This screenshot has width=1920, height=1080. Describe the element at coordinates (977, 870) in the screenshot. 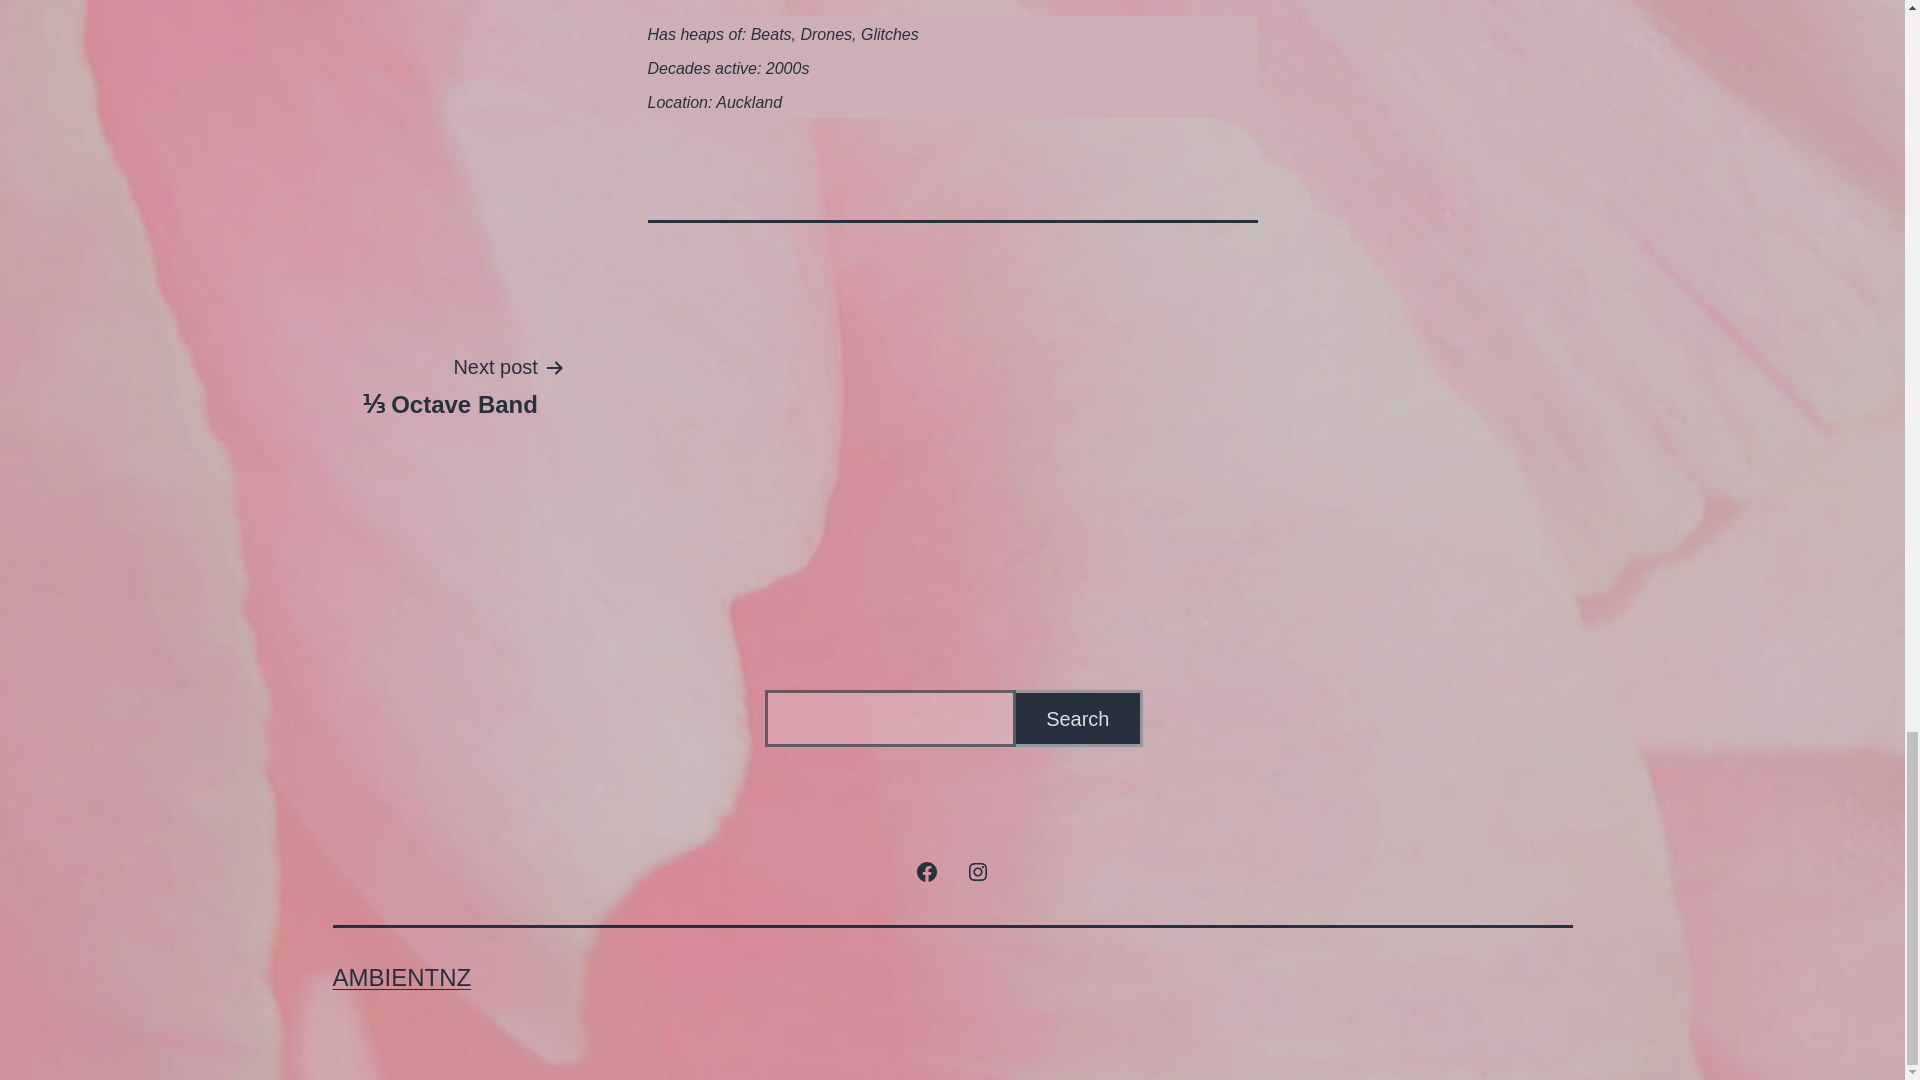

I see `Instagram` at that location.